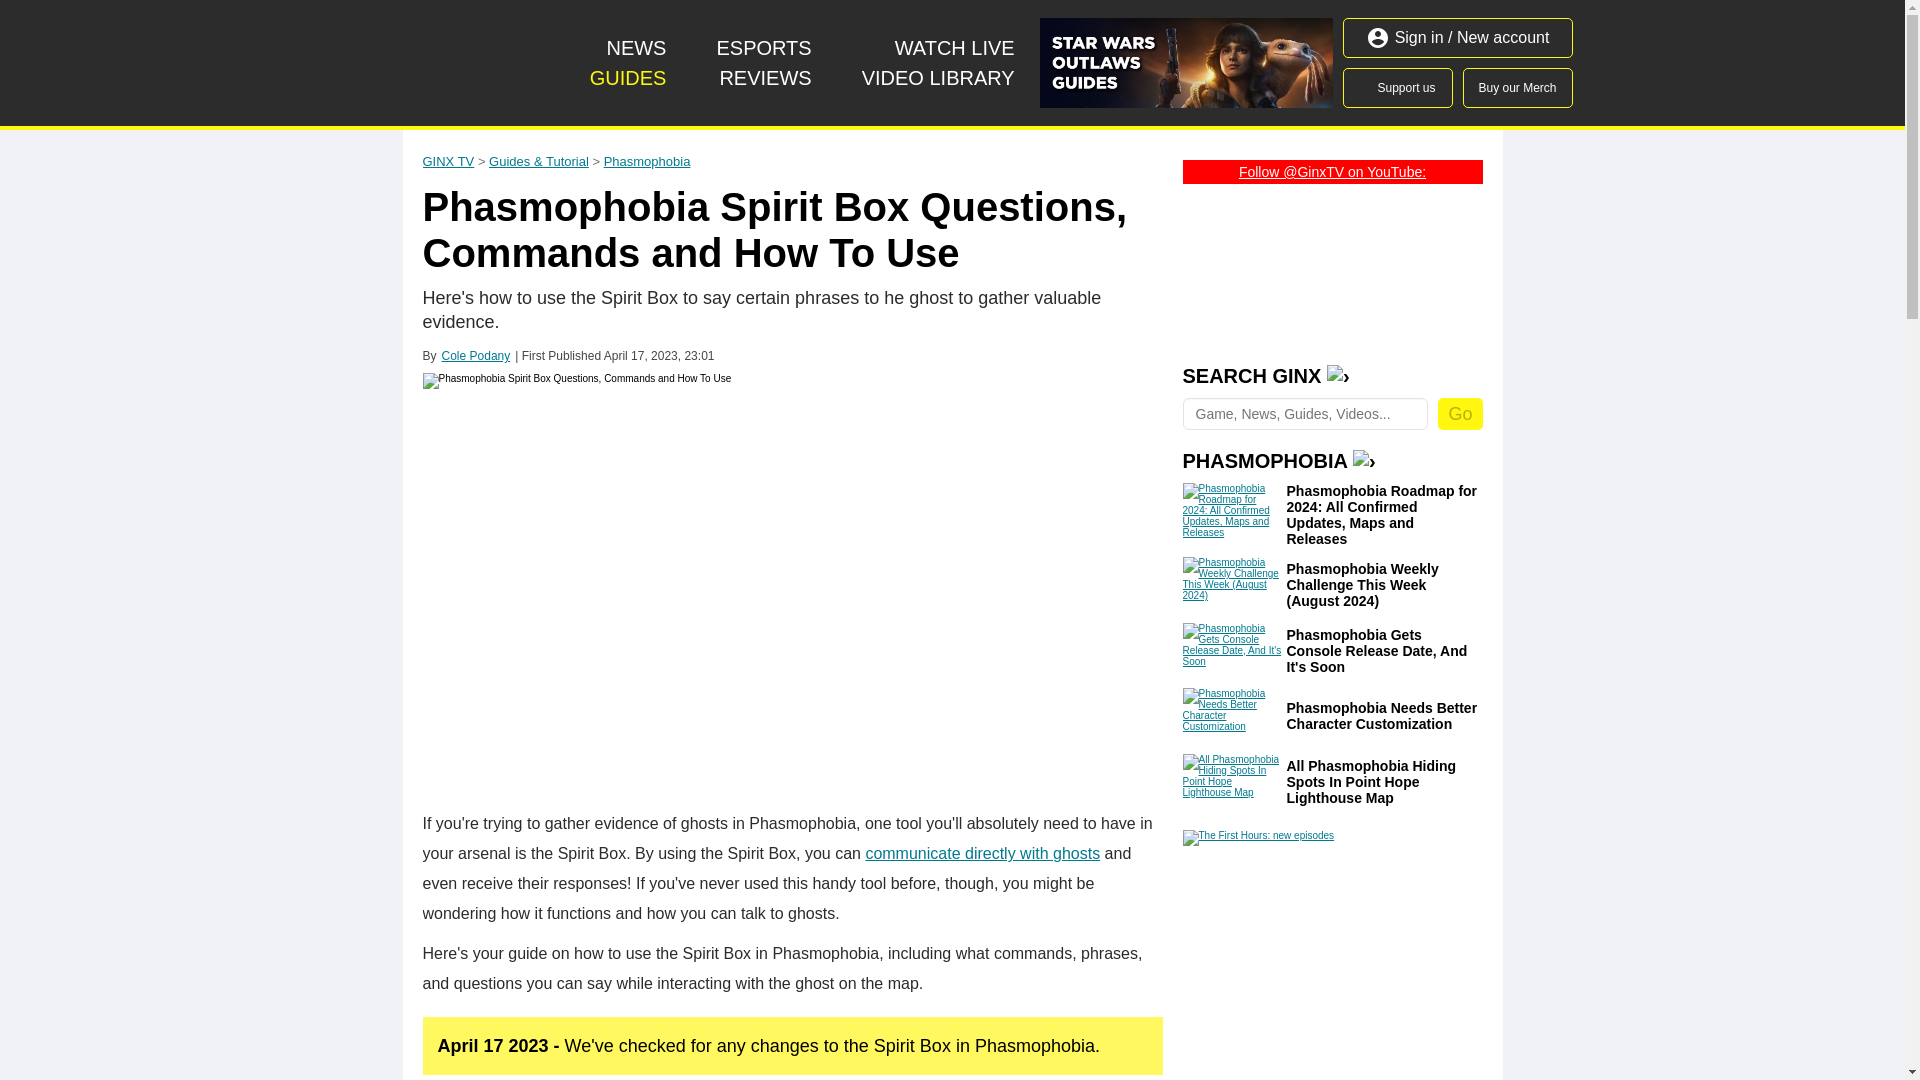  What do you see at coordinates (1332, 268) in the screenshot?
I see `YouTube video player` at bounding box center [1332, 268].